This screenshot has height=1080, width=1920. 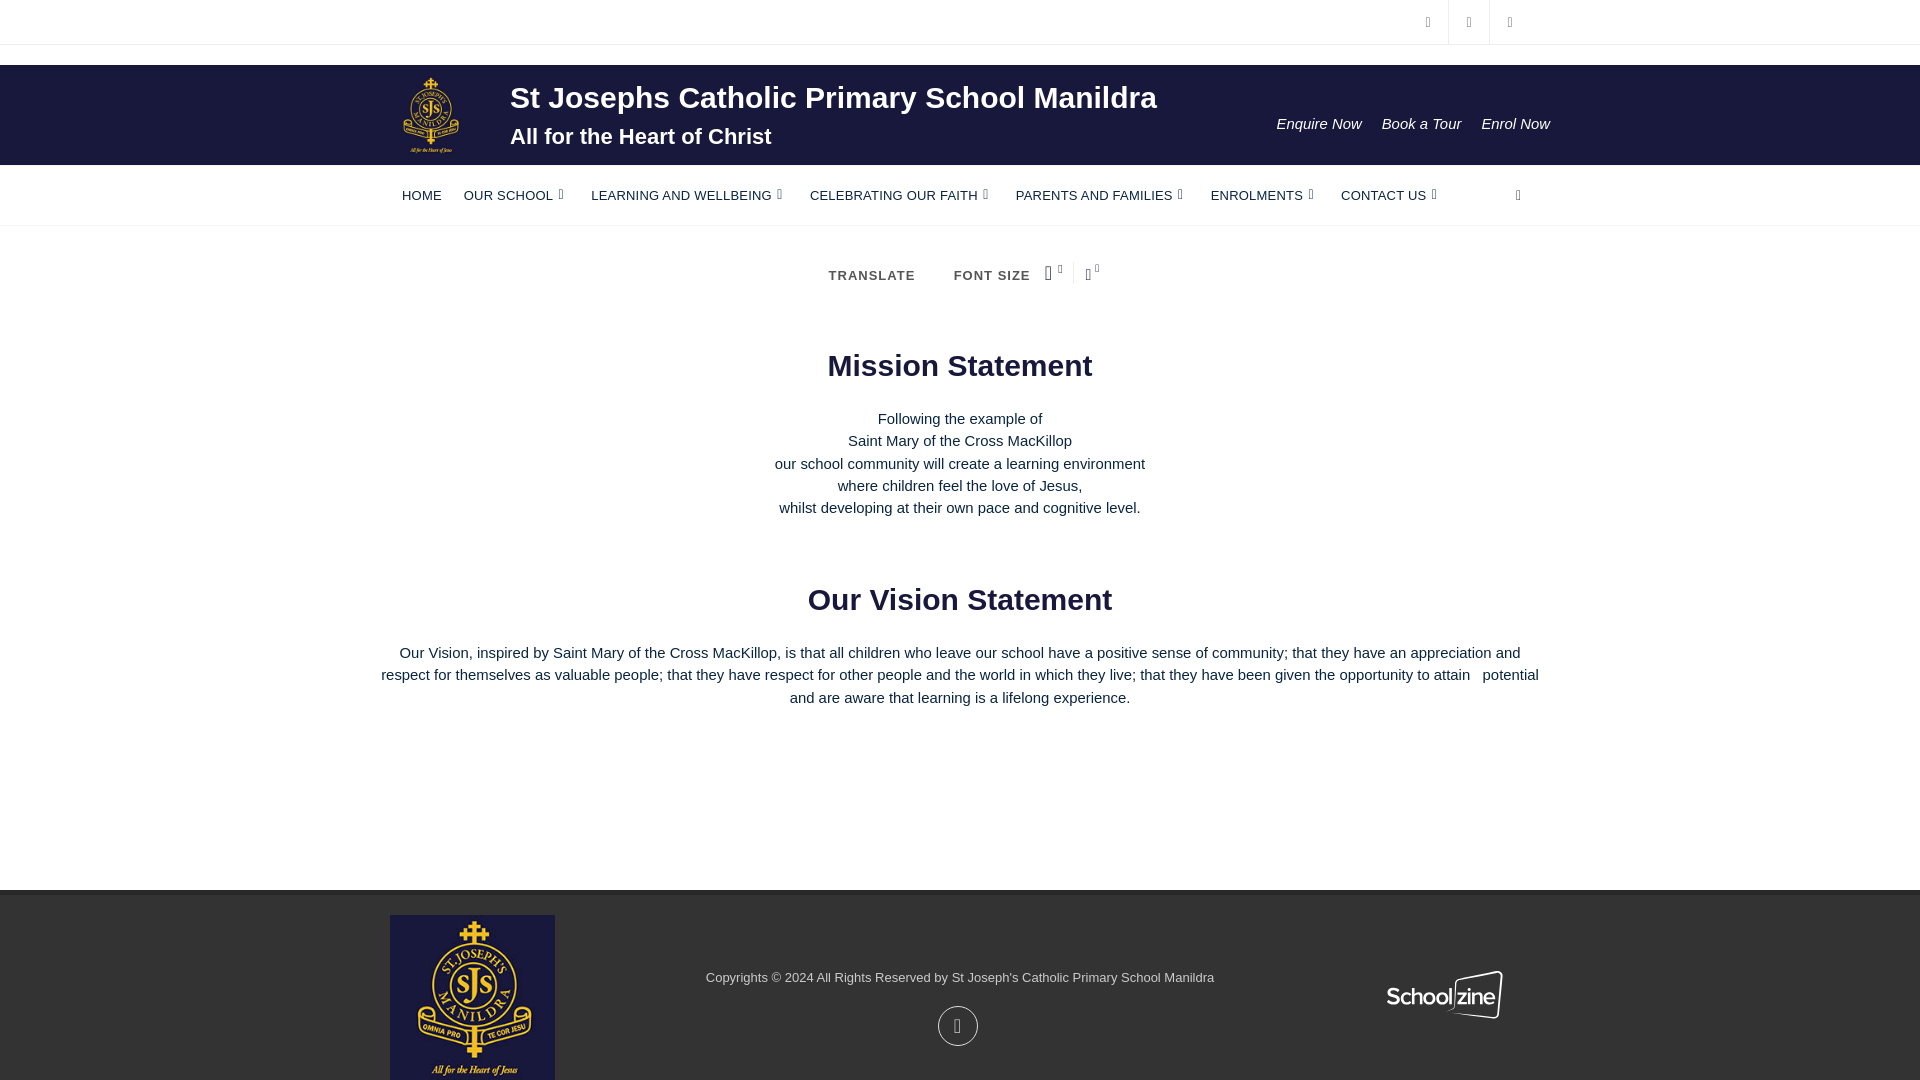 I want to click on Enrol Now, so click(x=1514, y=123).